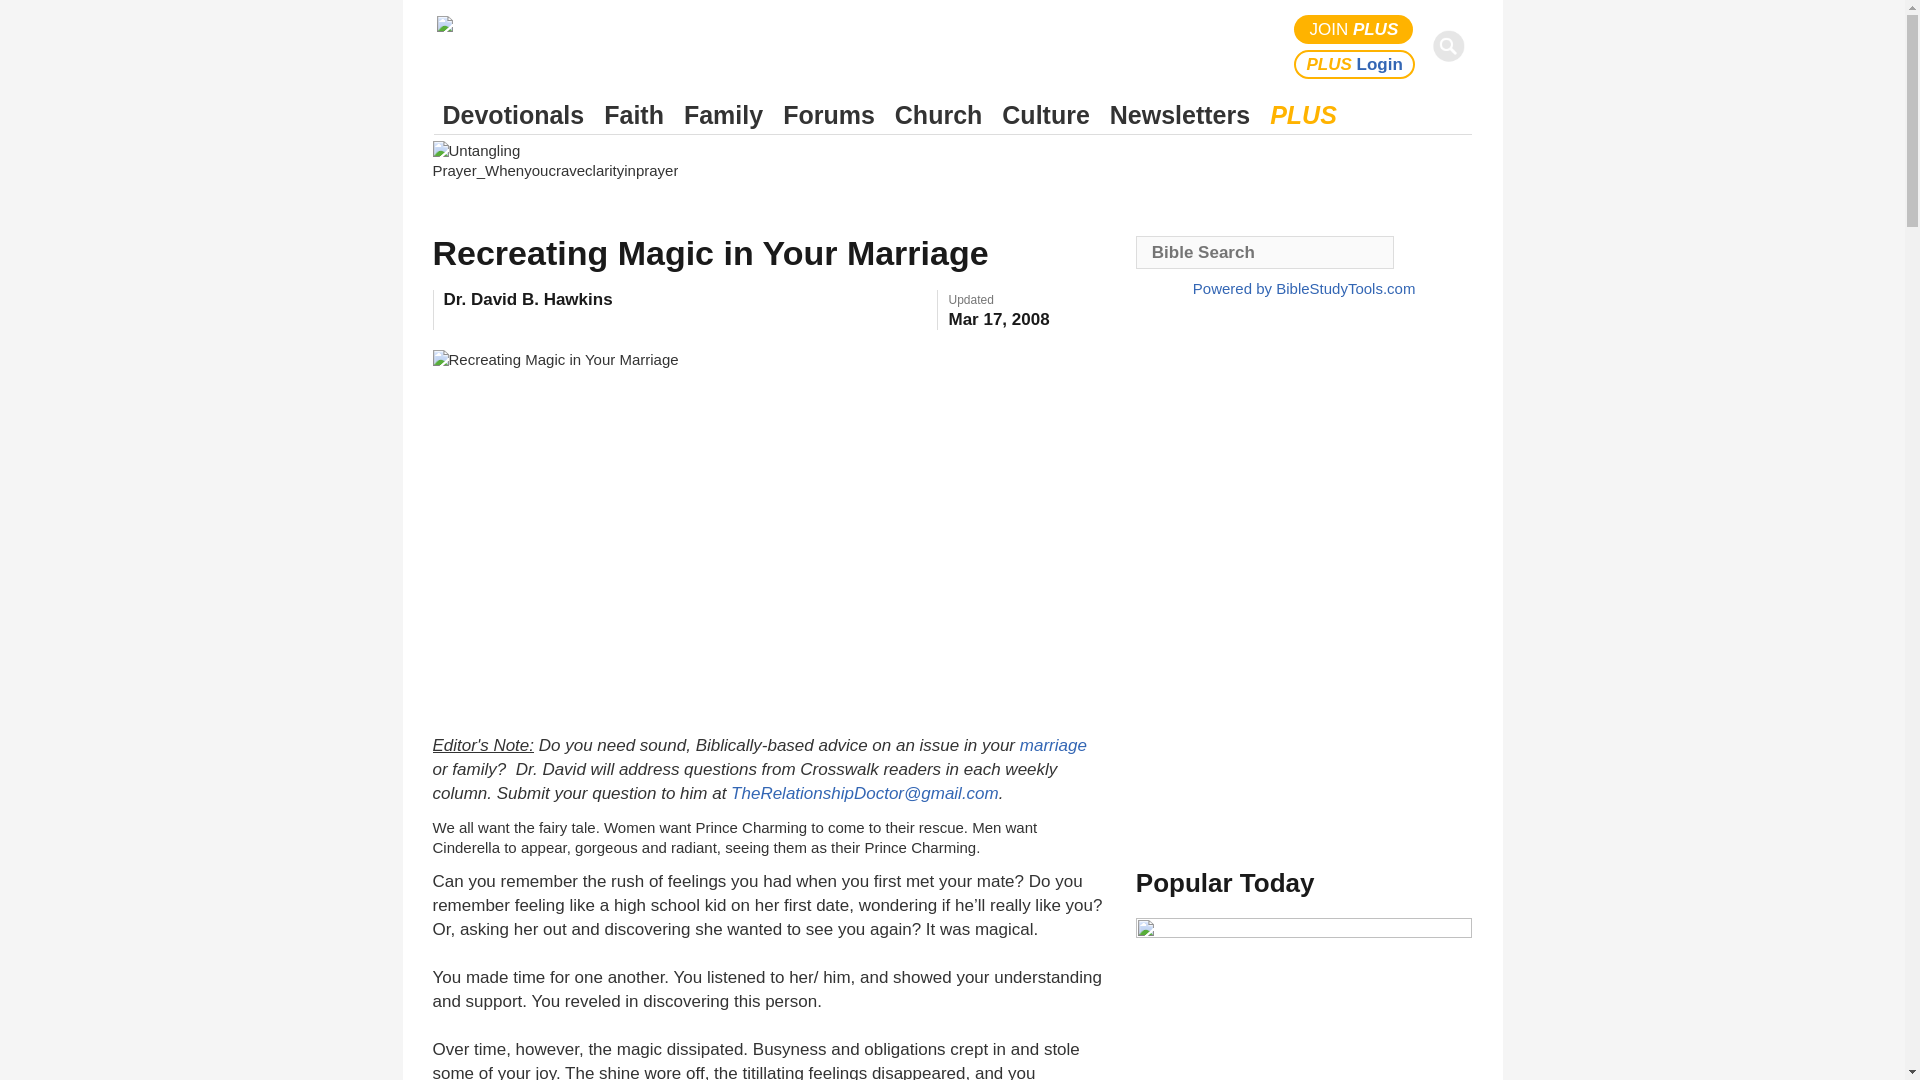  What do you see at coordinates (634, 115) in the screenshot?
I see `Faith` at bounding box center [634, 115].